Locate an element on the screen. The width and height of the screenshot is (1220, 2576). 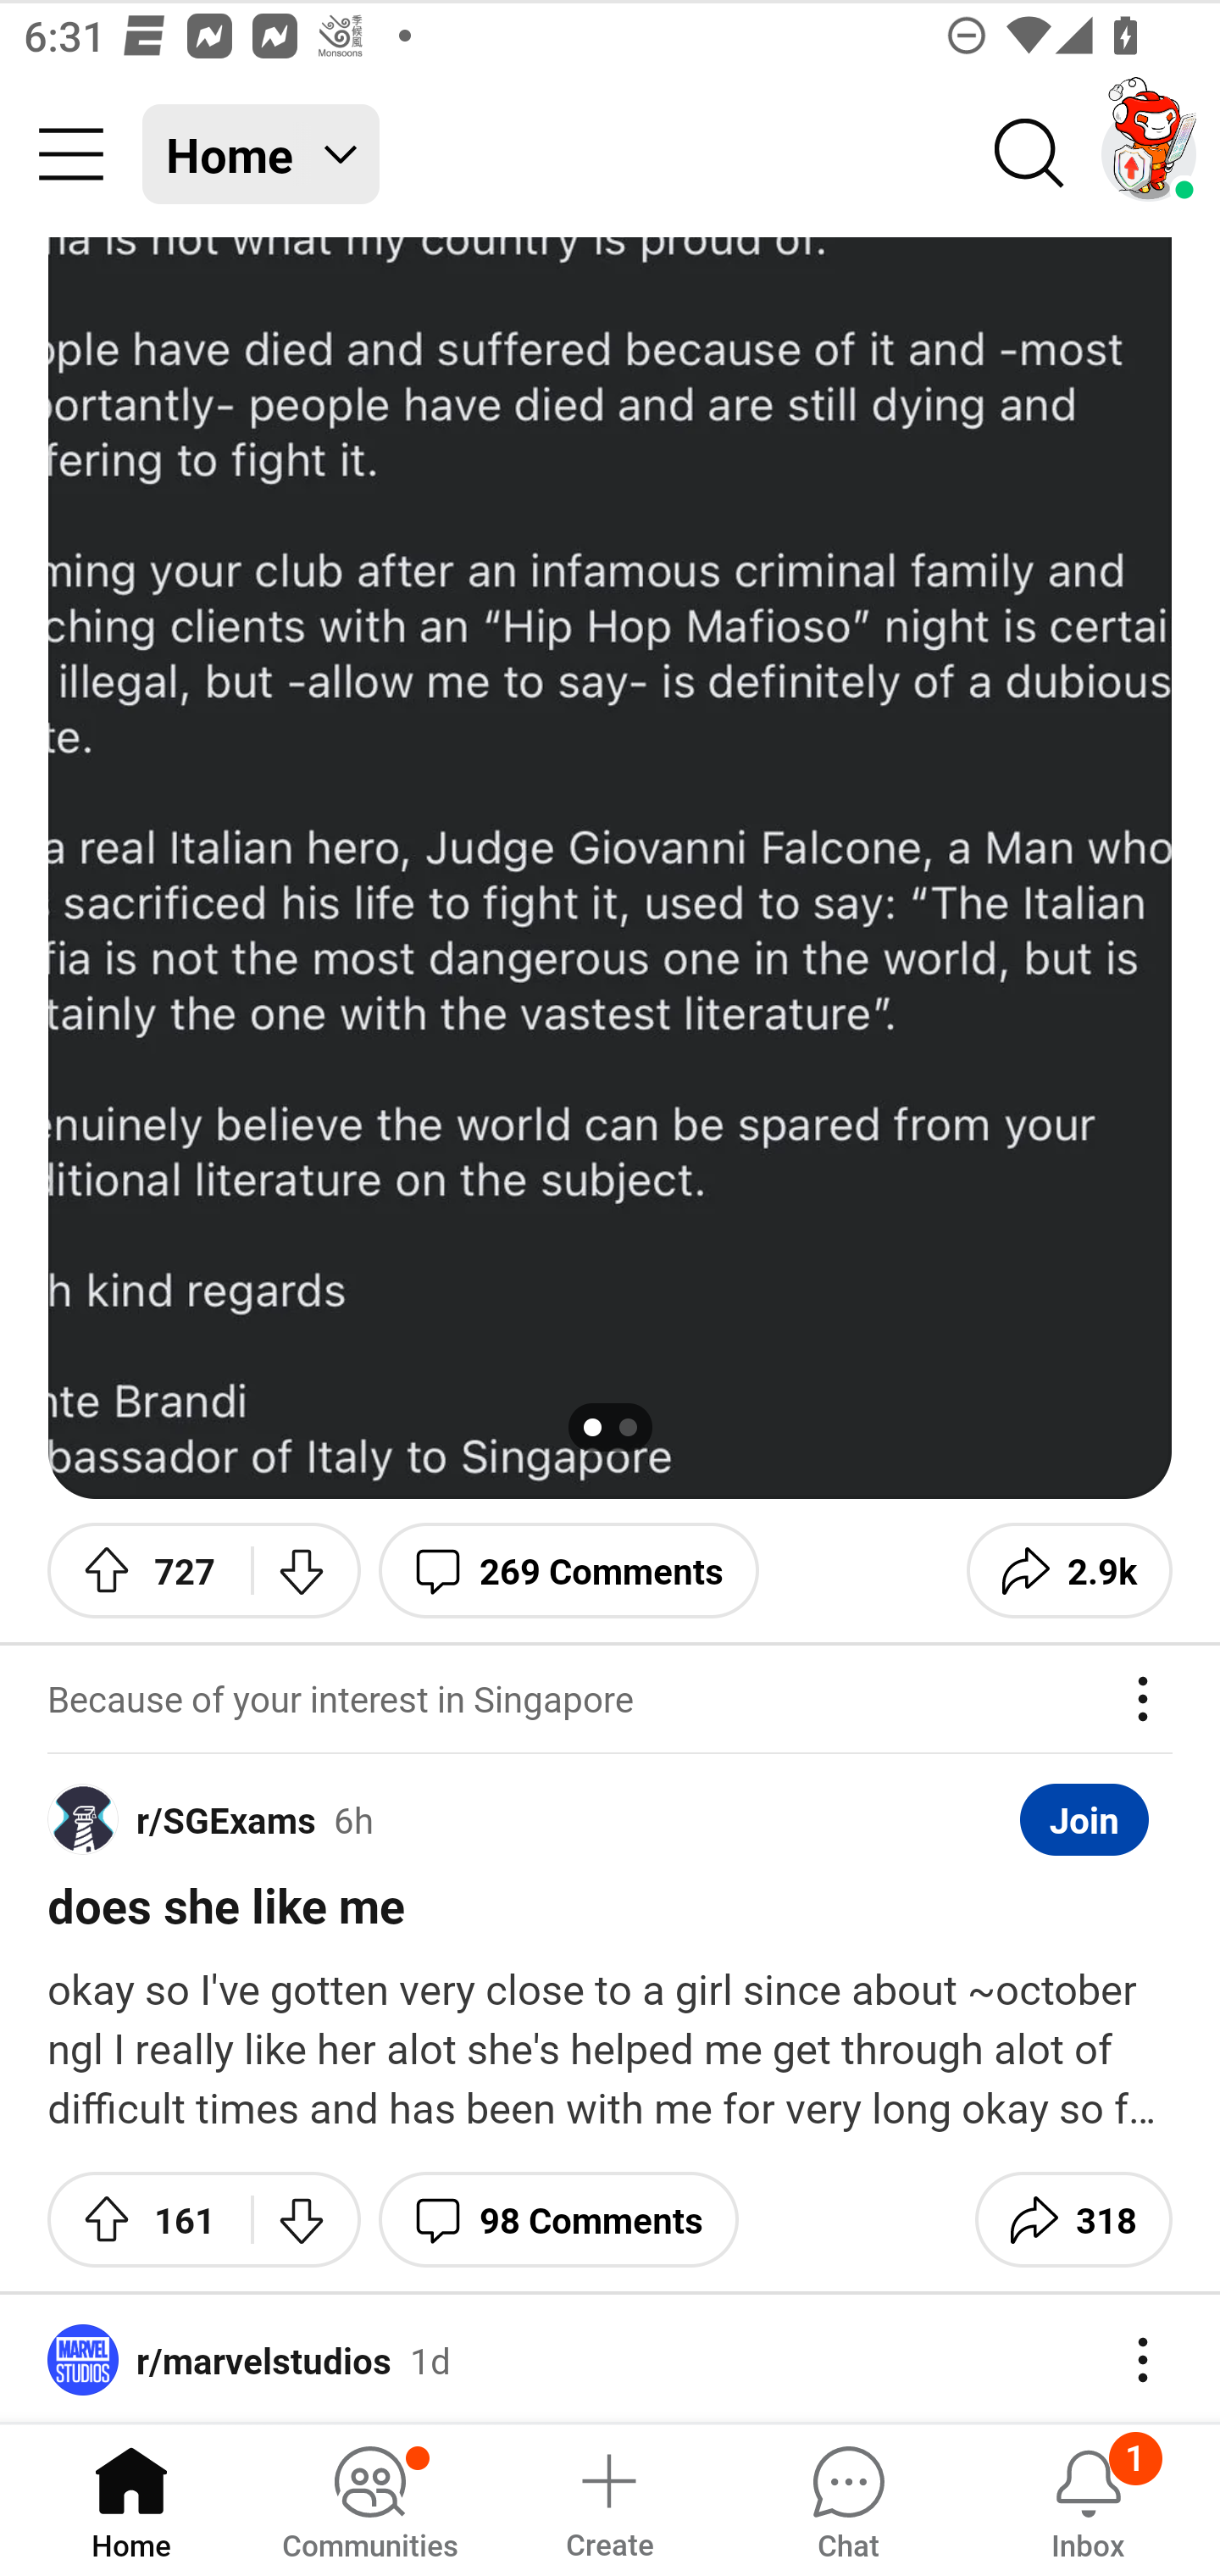
Search is located at coordinates (1030, 154).